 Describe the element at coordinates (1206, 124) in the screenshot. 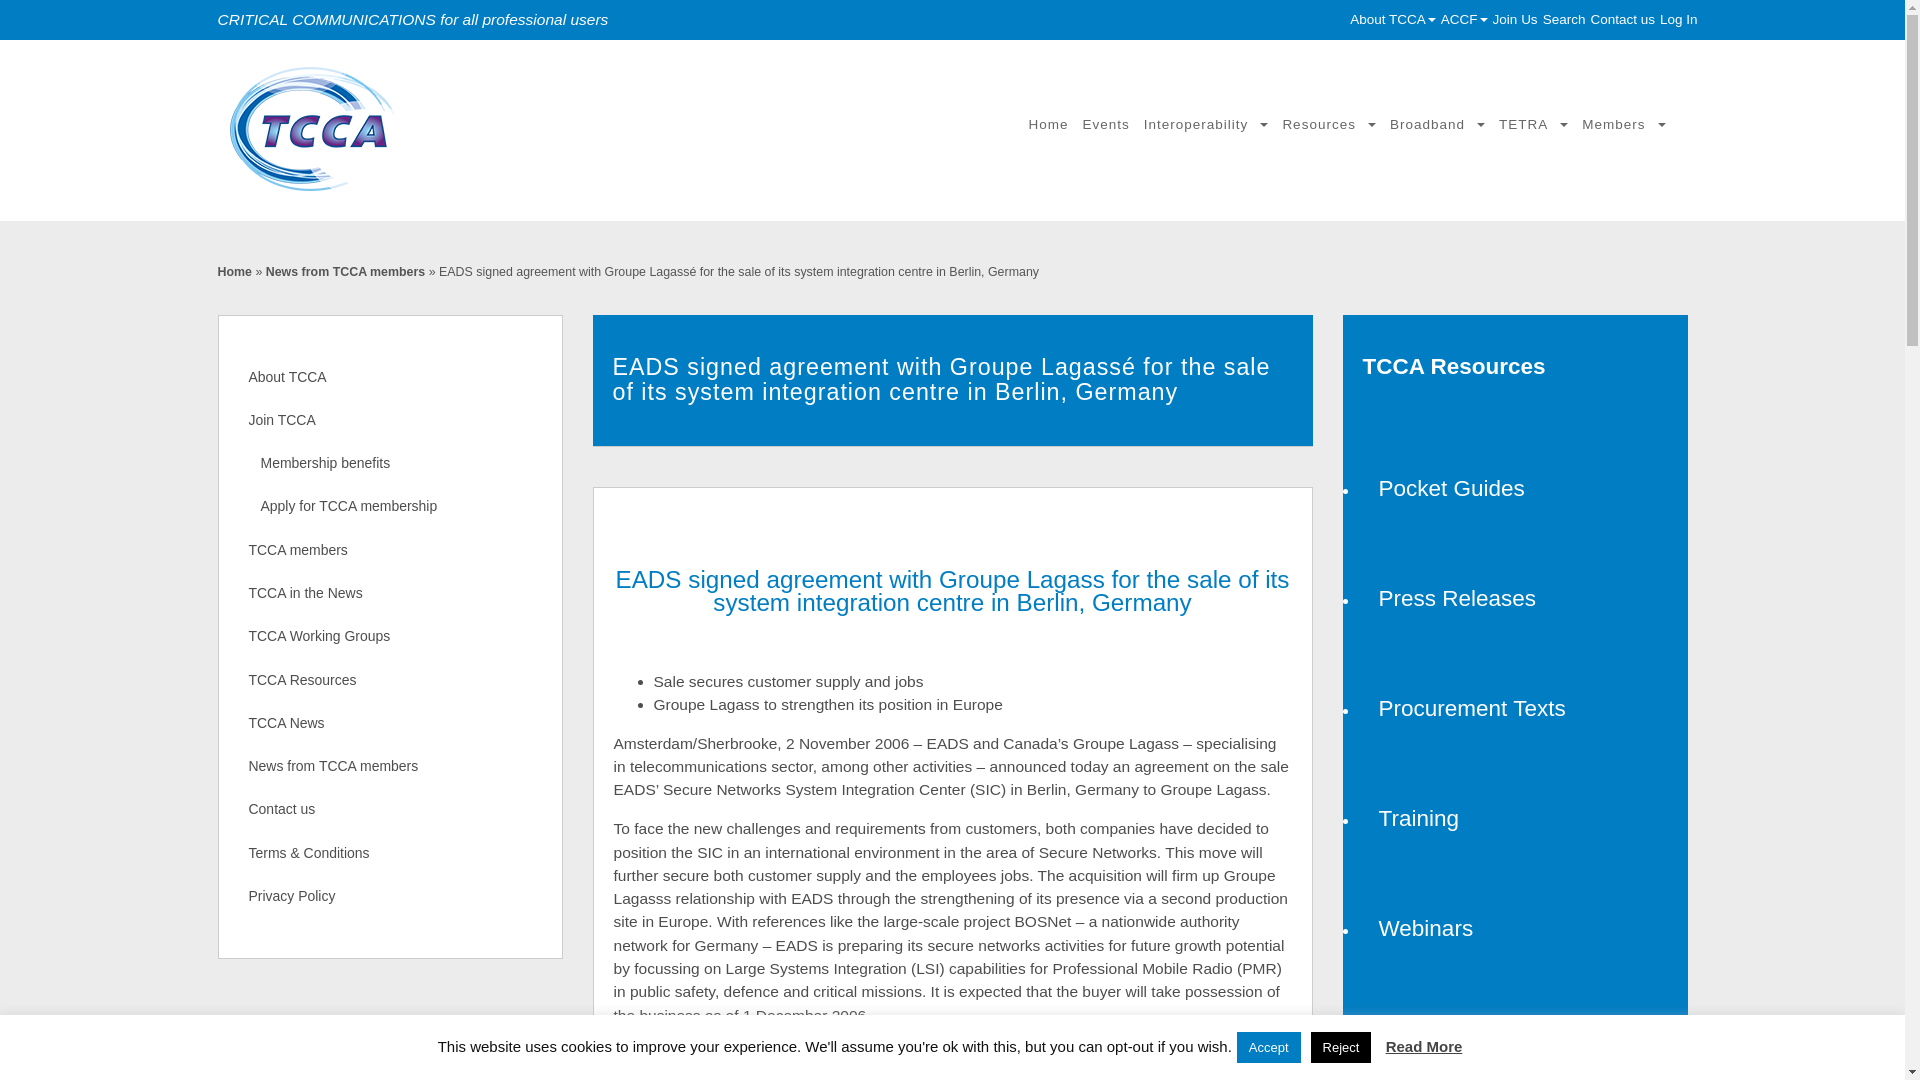

I see `Interoperability` at that location.